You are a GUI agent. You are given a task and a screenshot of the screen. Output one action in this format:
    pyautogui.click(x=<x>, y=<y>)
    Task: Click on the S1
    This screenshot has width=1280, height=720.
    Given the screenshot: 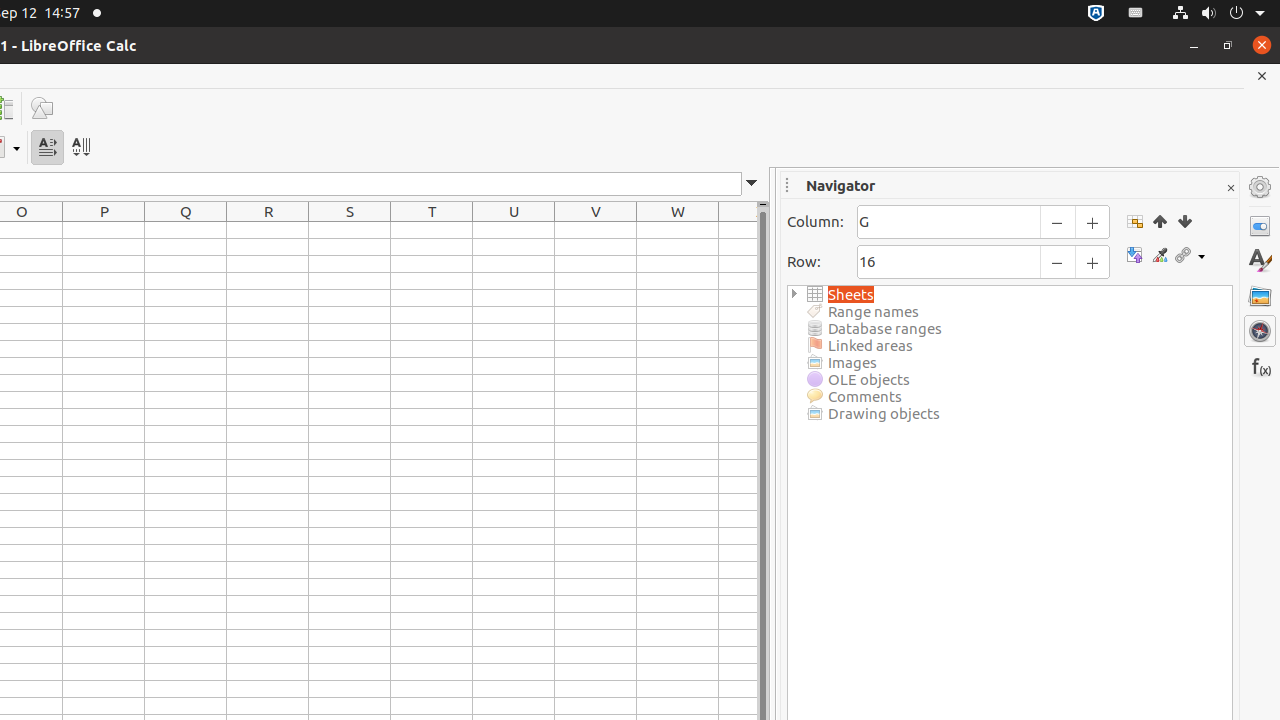 What is the action you would take?
    pyautogui.click(x=350, y=230)
    